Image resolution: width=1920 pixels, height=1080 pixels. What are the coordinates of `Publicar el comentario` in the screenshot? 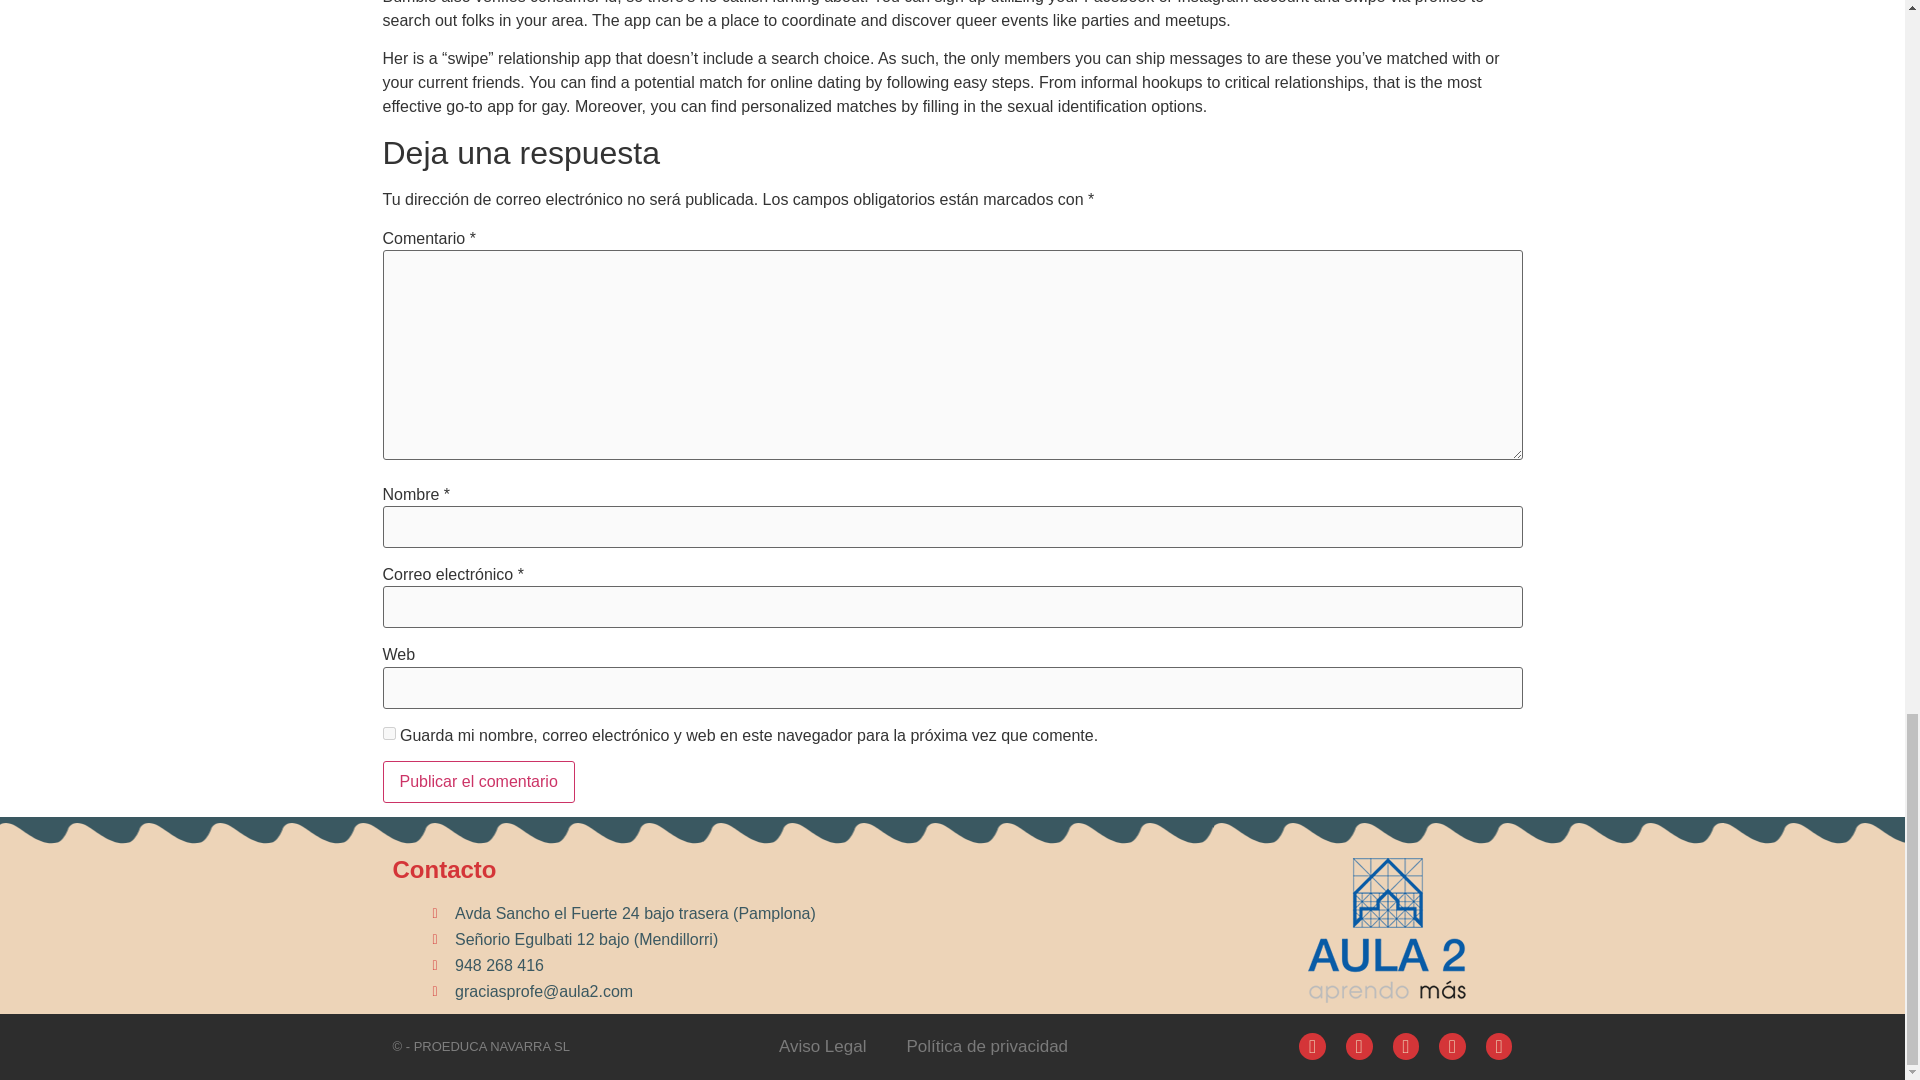 It's located at (478, 782).